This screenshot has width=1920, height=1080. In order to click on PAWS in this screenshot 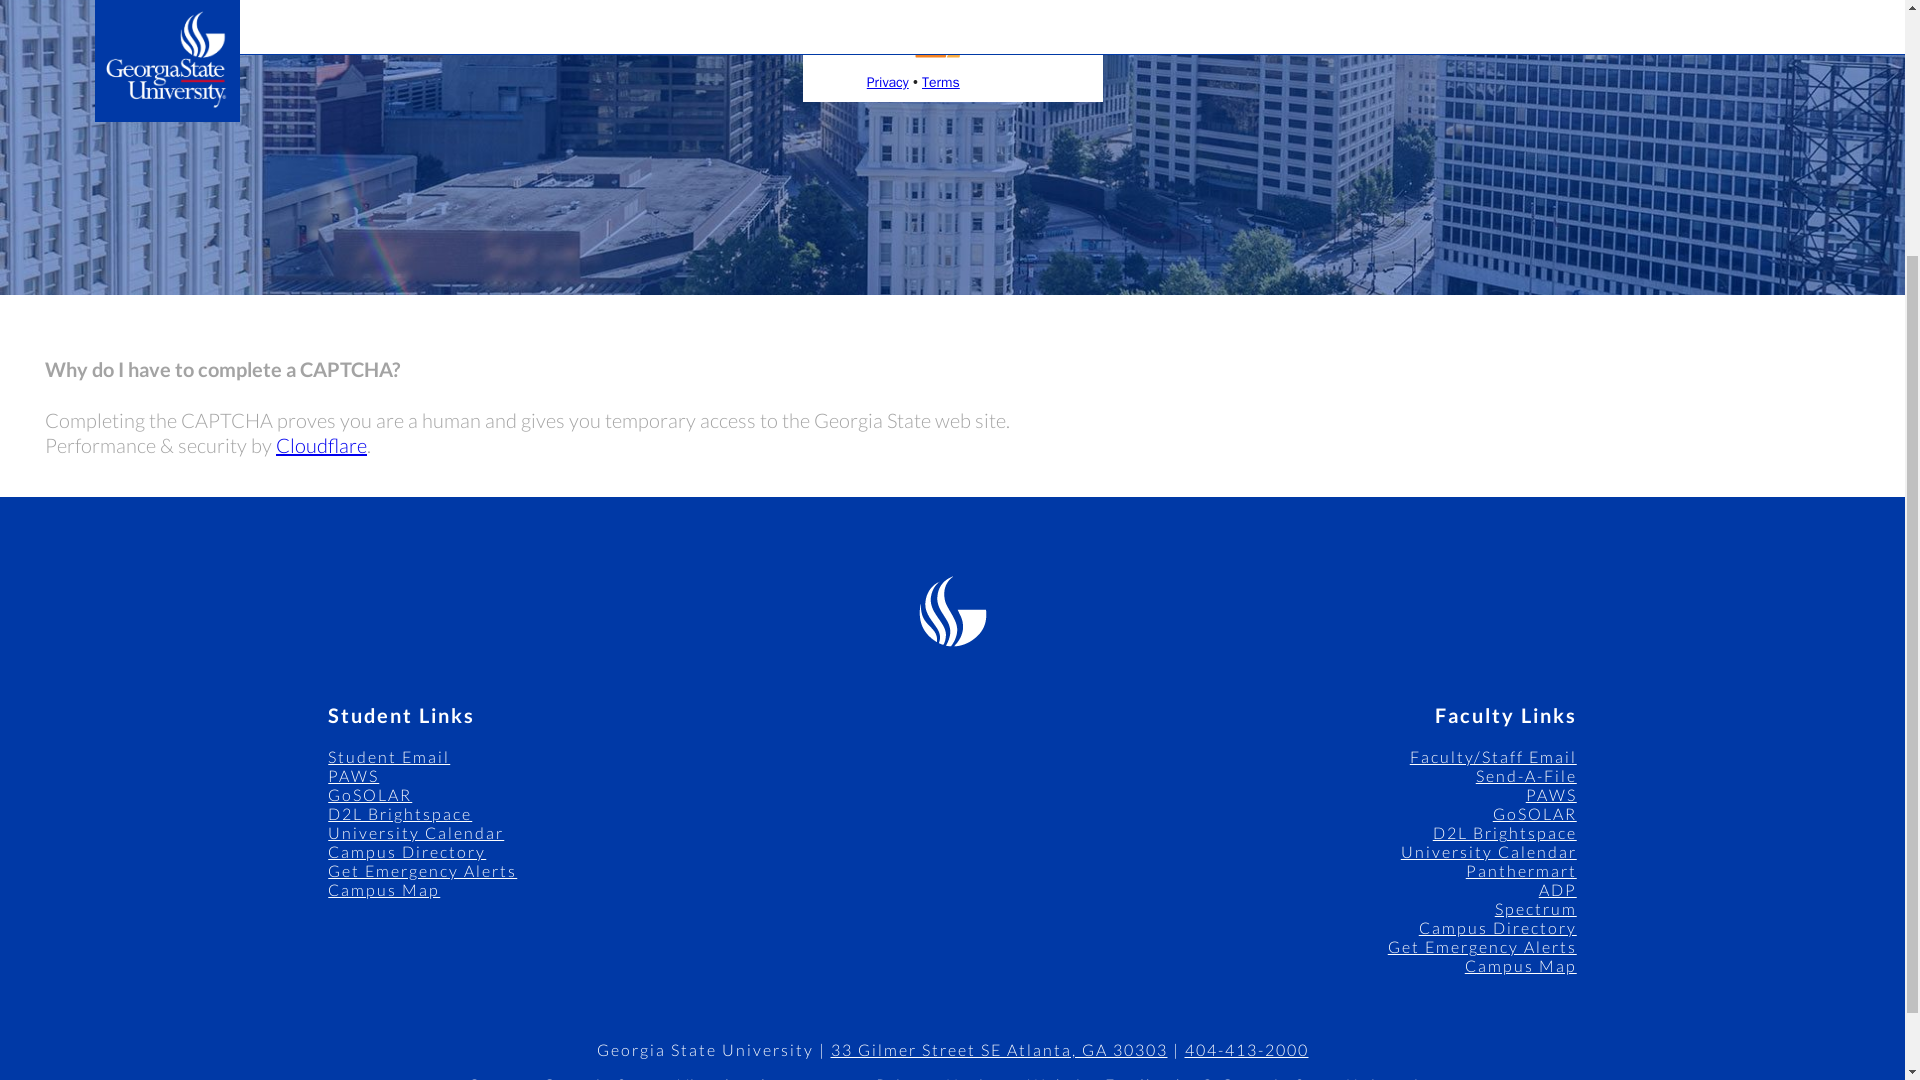, I will do `click(353, 775)`.